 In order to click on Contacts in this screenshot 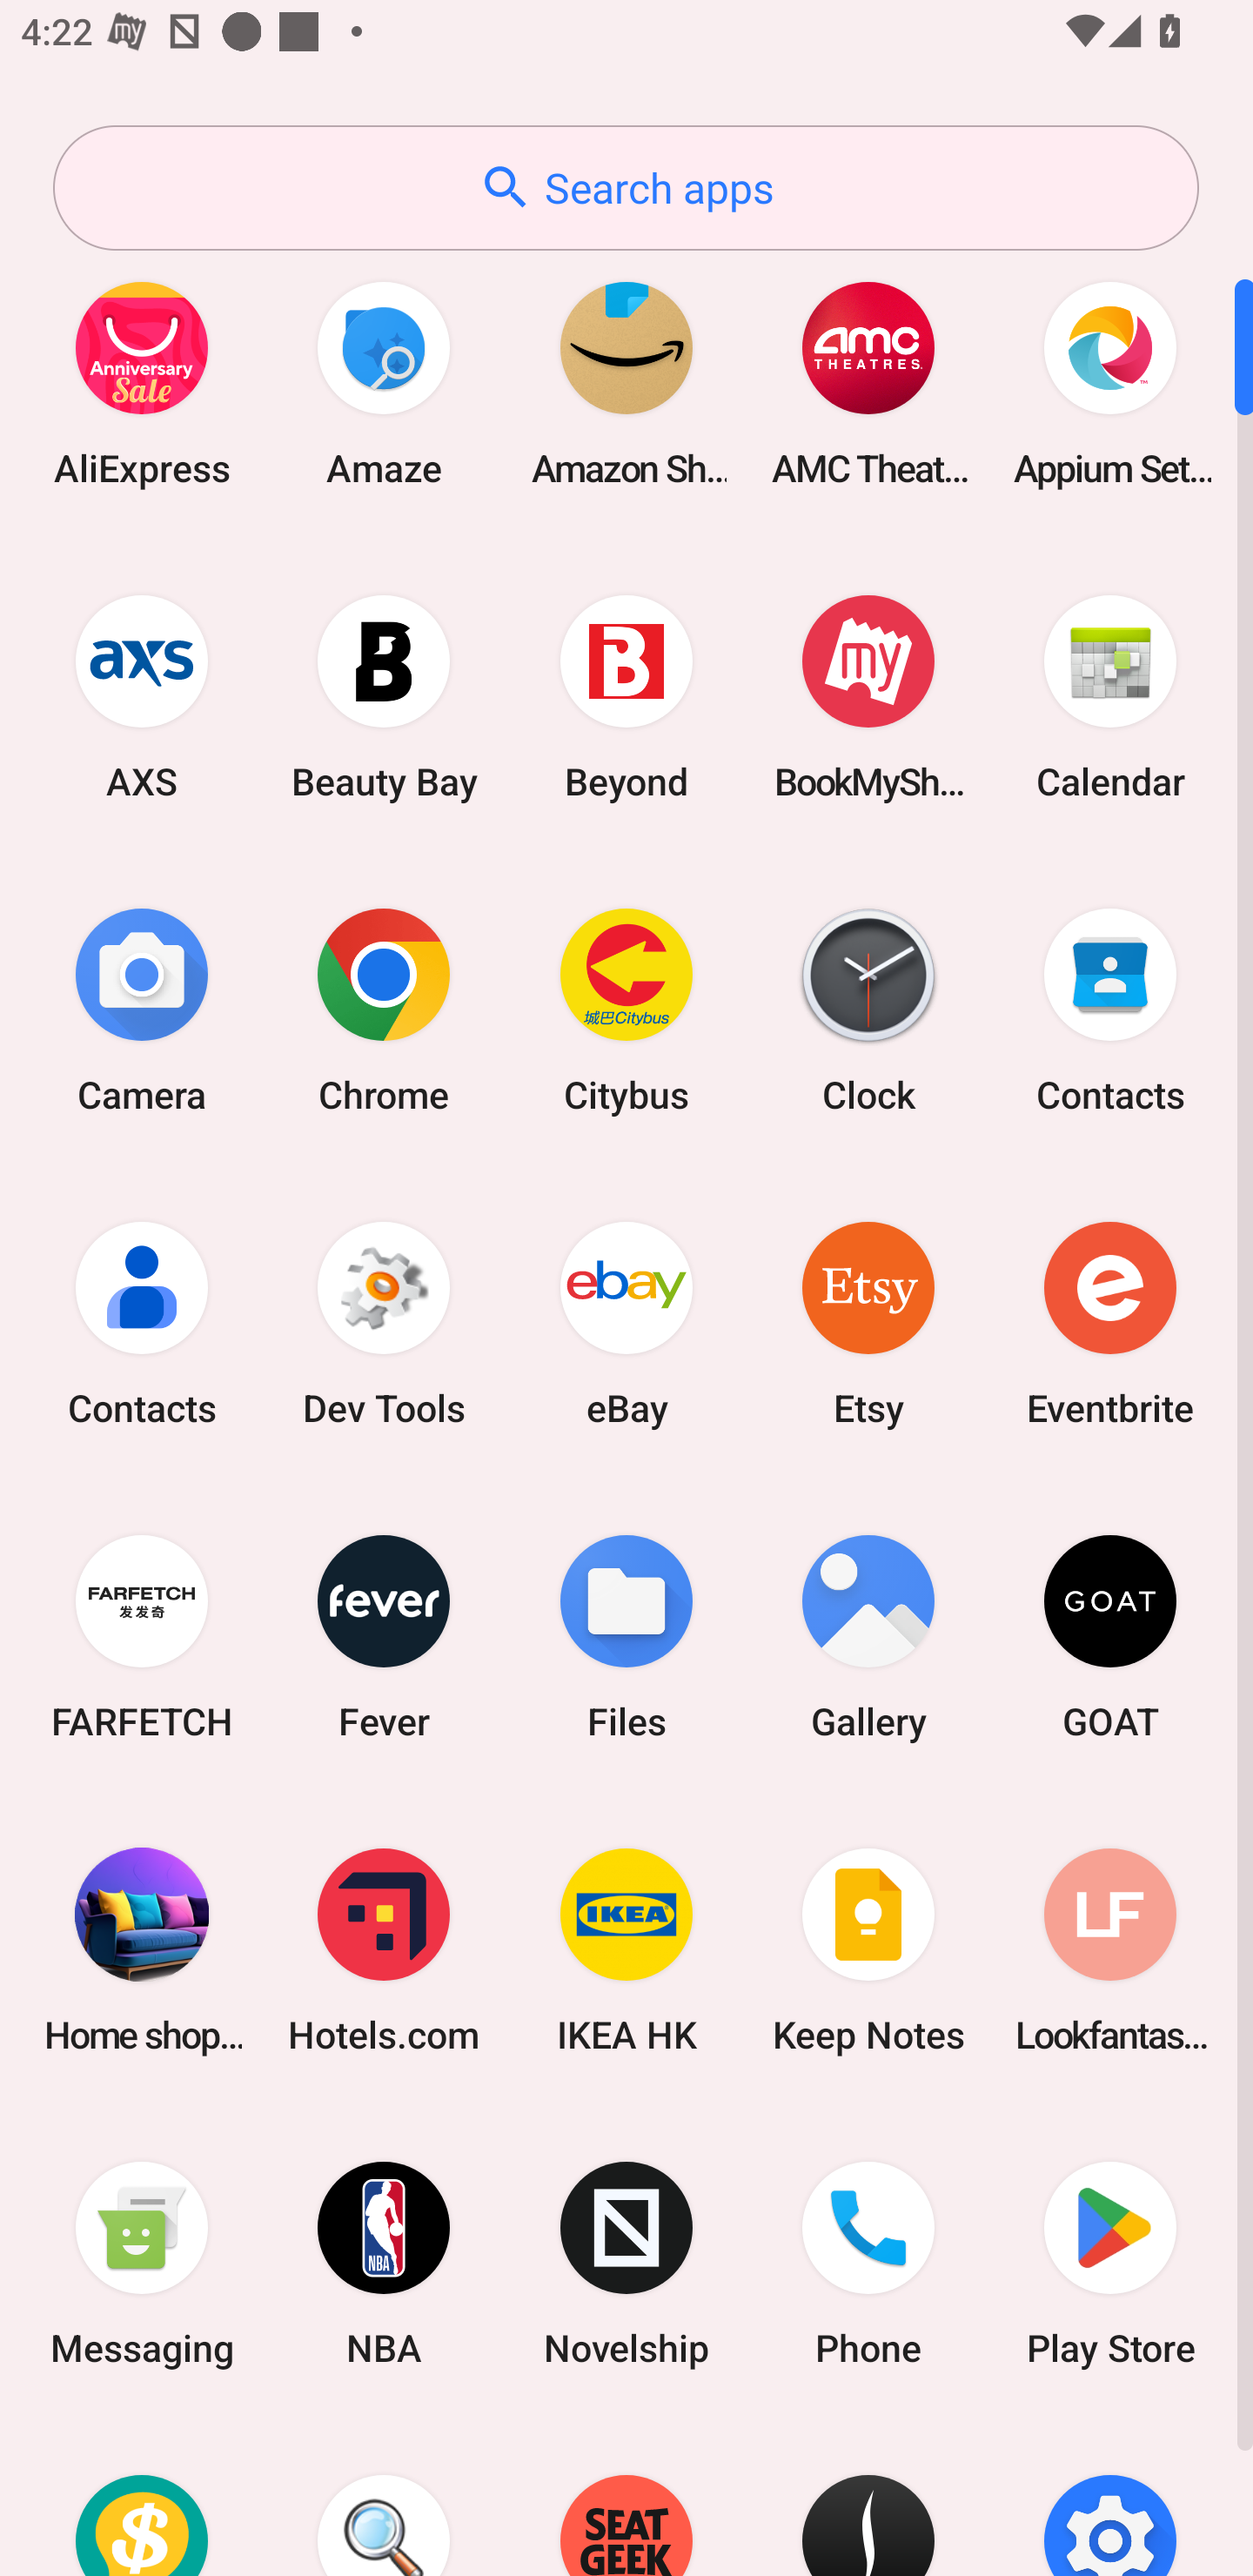, I will do `click(1110, 1010)`.